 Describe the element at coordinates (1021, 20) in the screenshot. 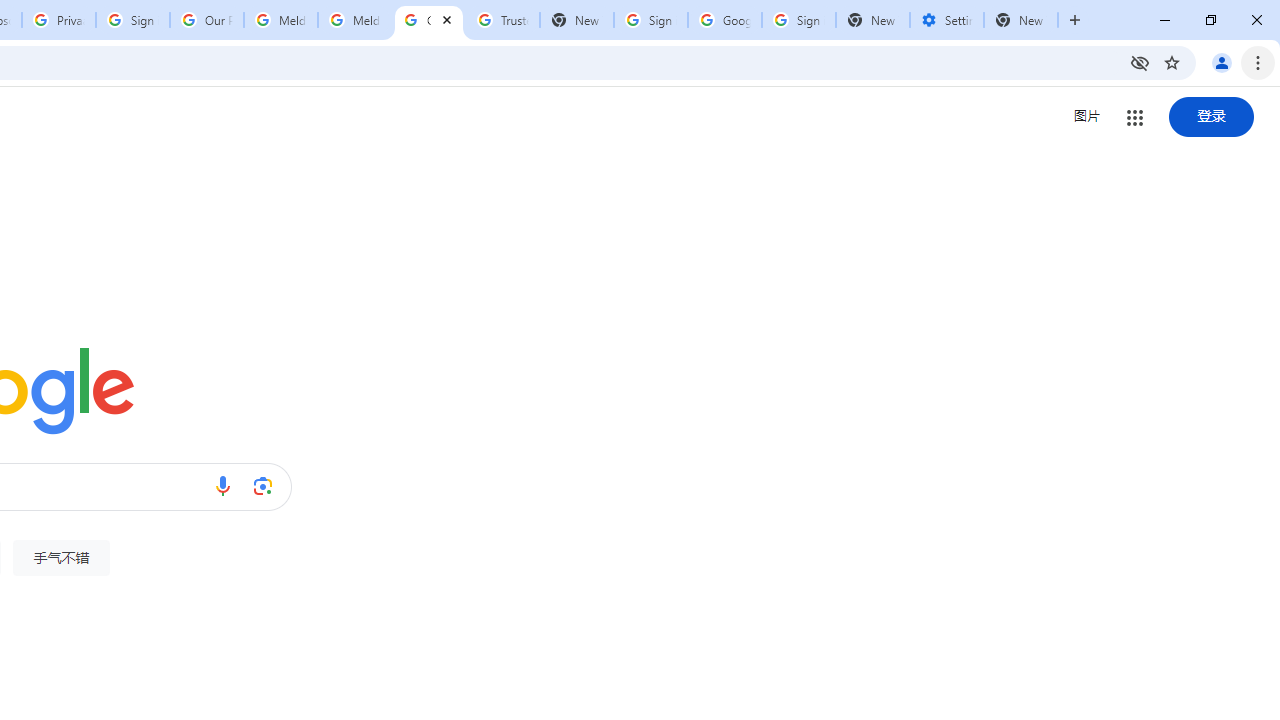

I see `New Tab` at that location.